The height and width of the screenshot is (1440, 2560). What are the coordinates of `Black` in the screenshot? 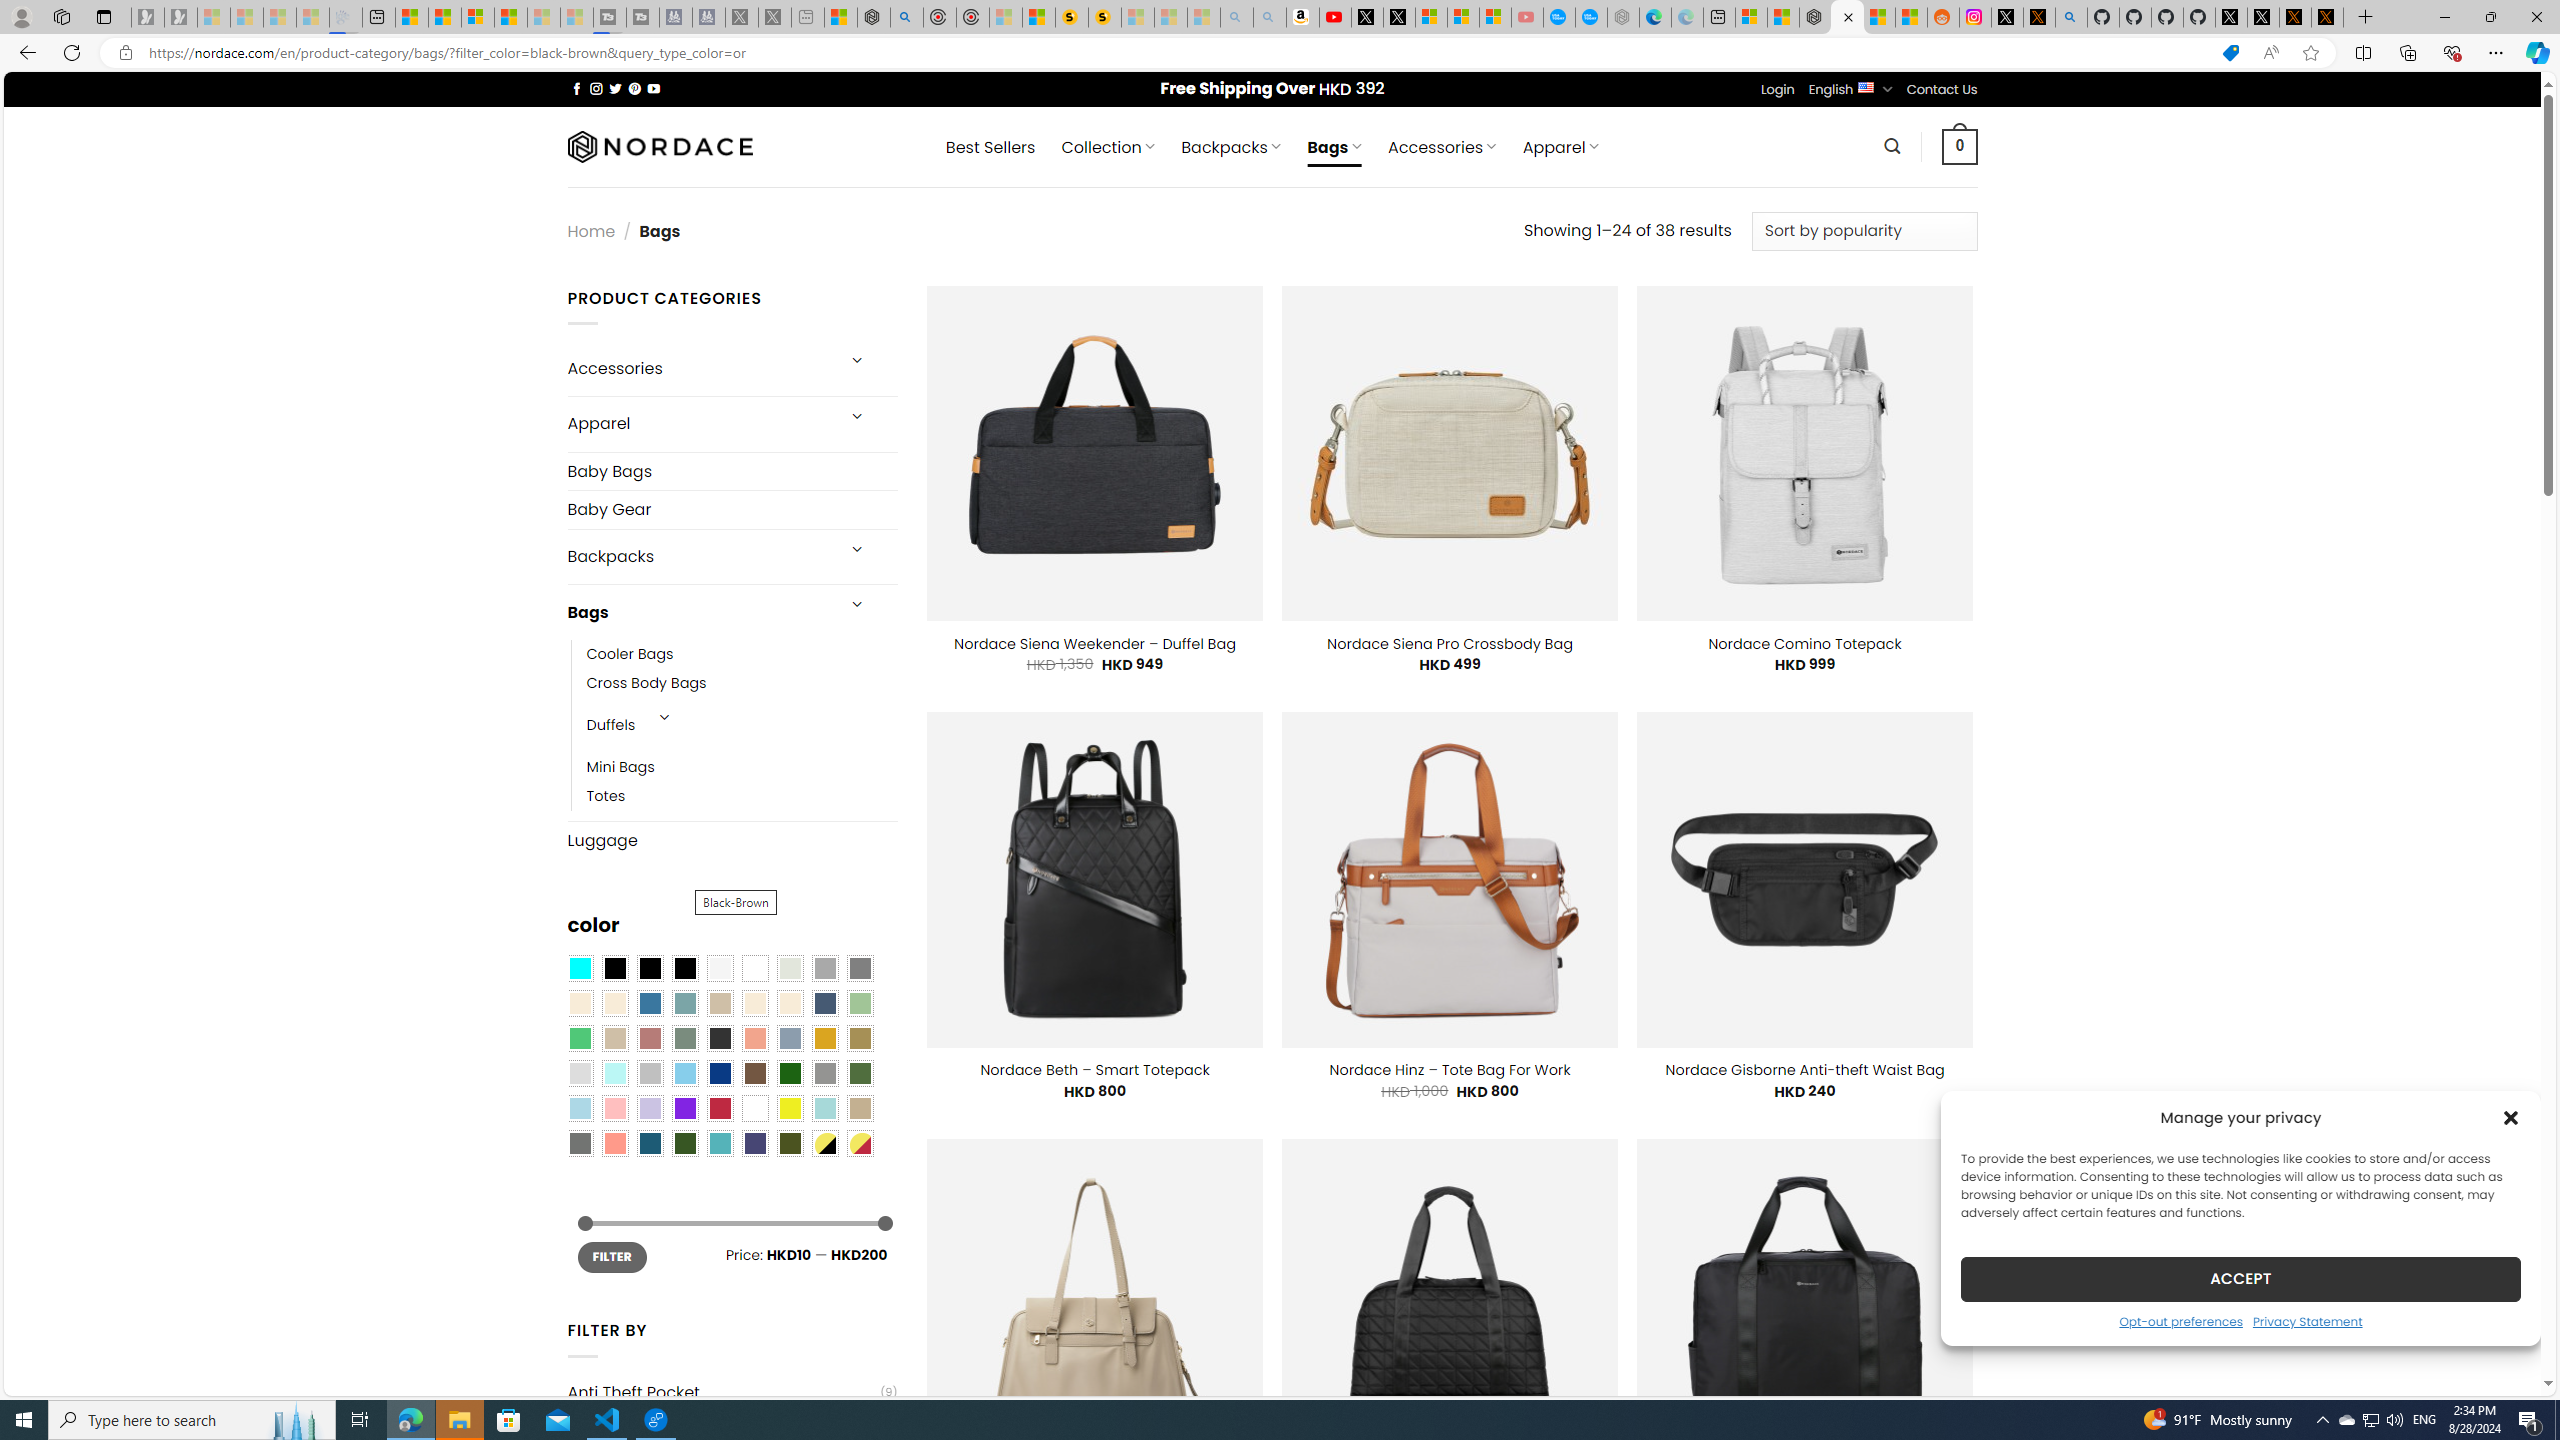 It's located at (650, 969).